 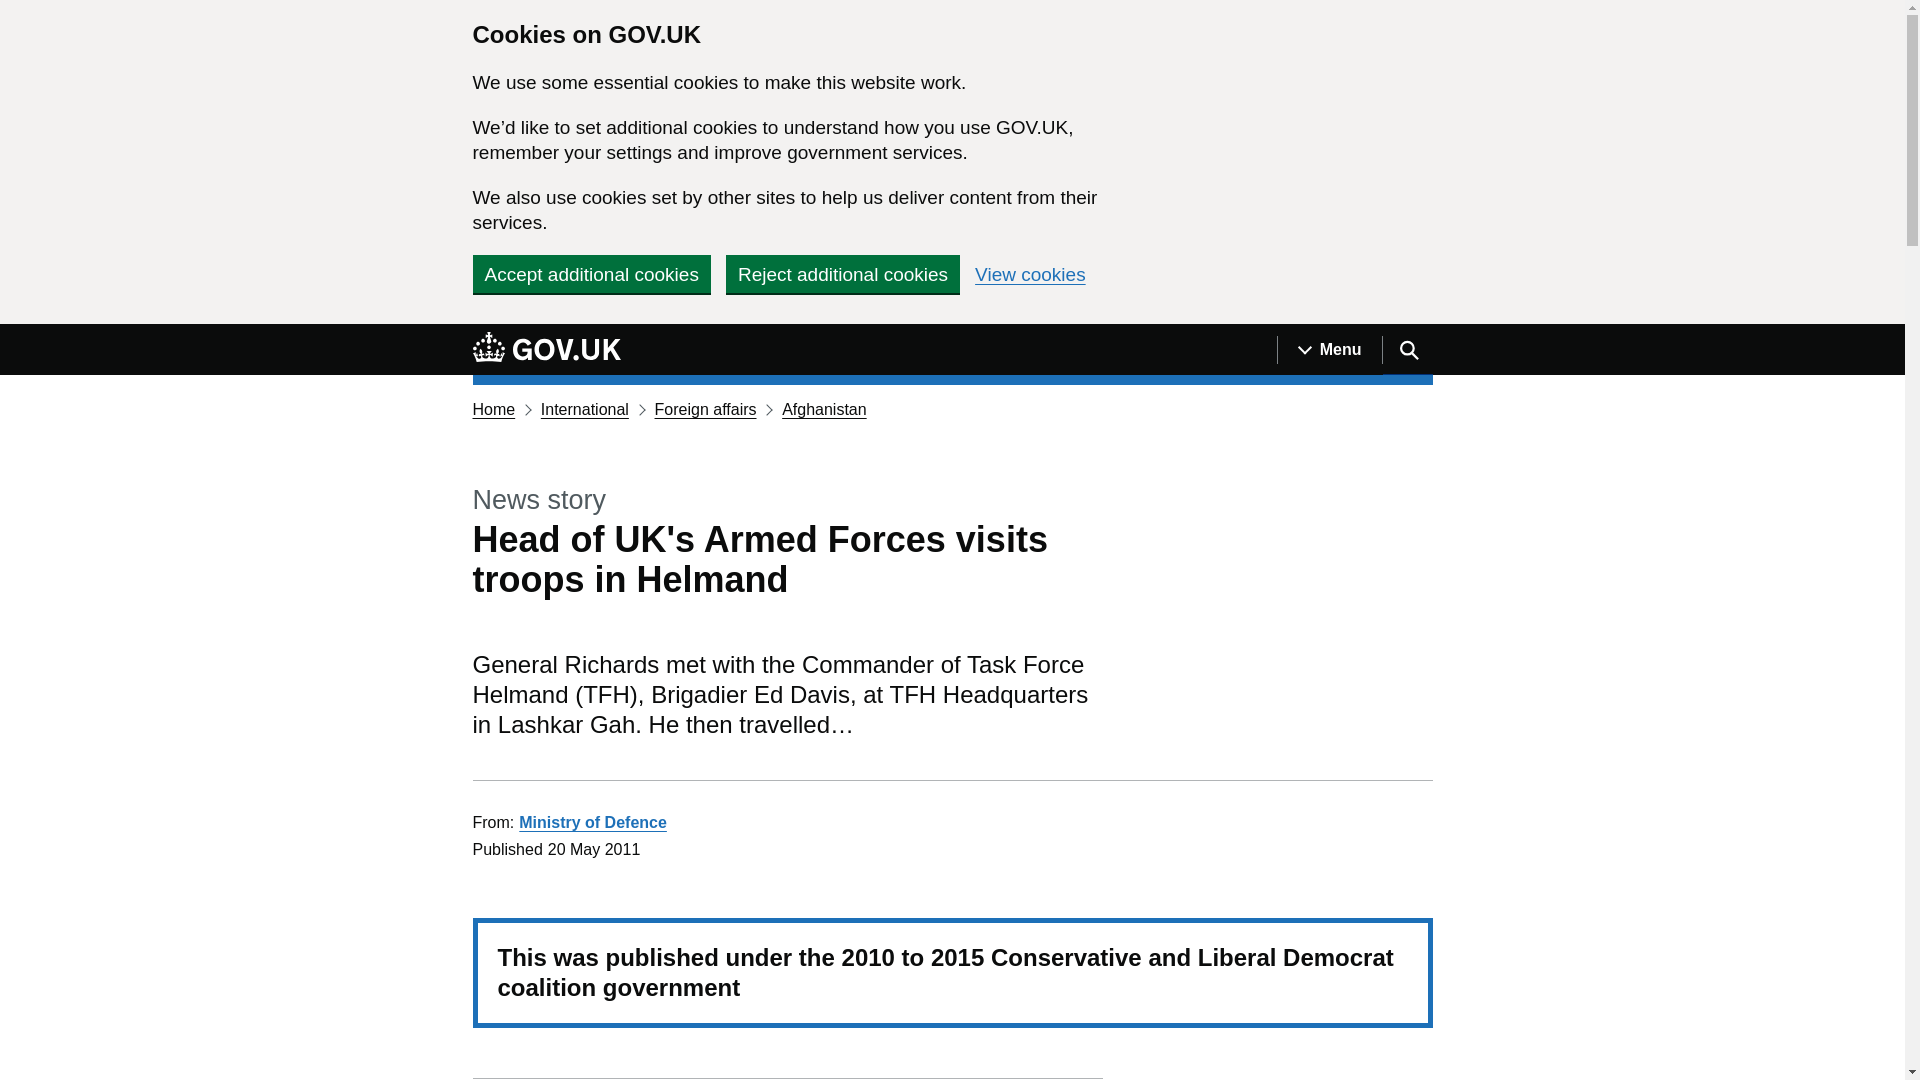 What do you see at coordinates (824, 408) in the screenshot?
I see `Afghanistan` at bounding box center [824, 408].